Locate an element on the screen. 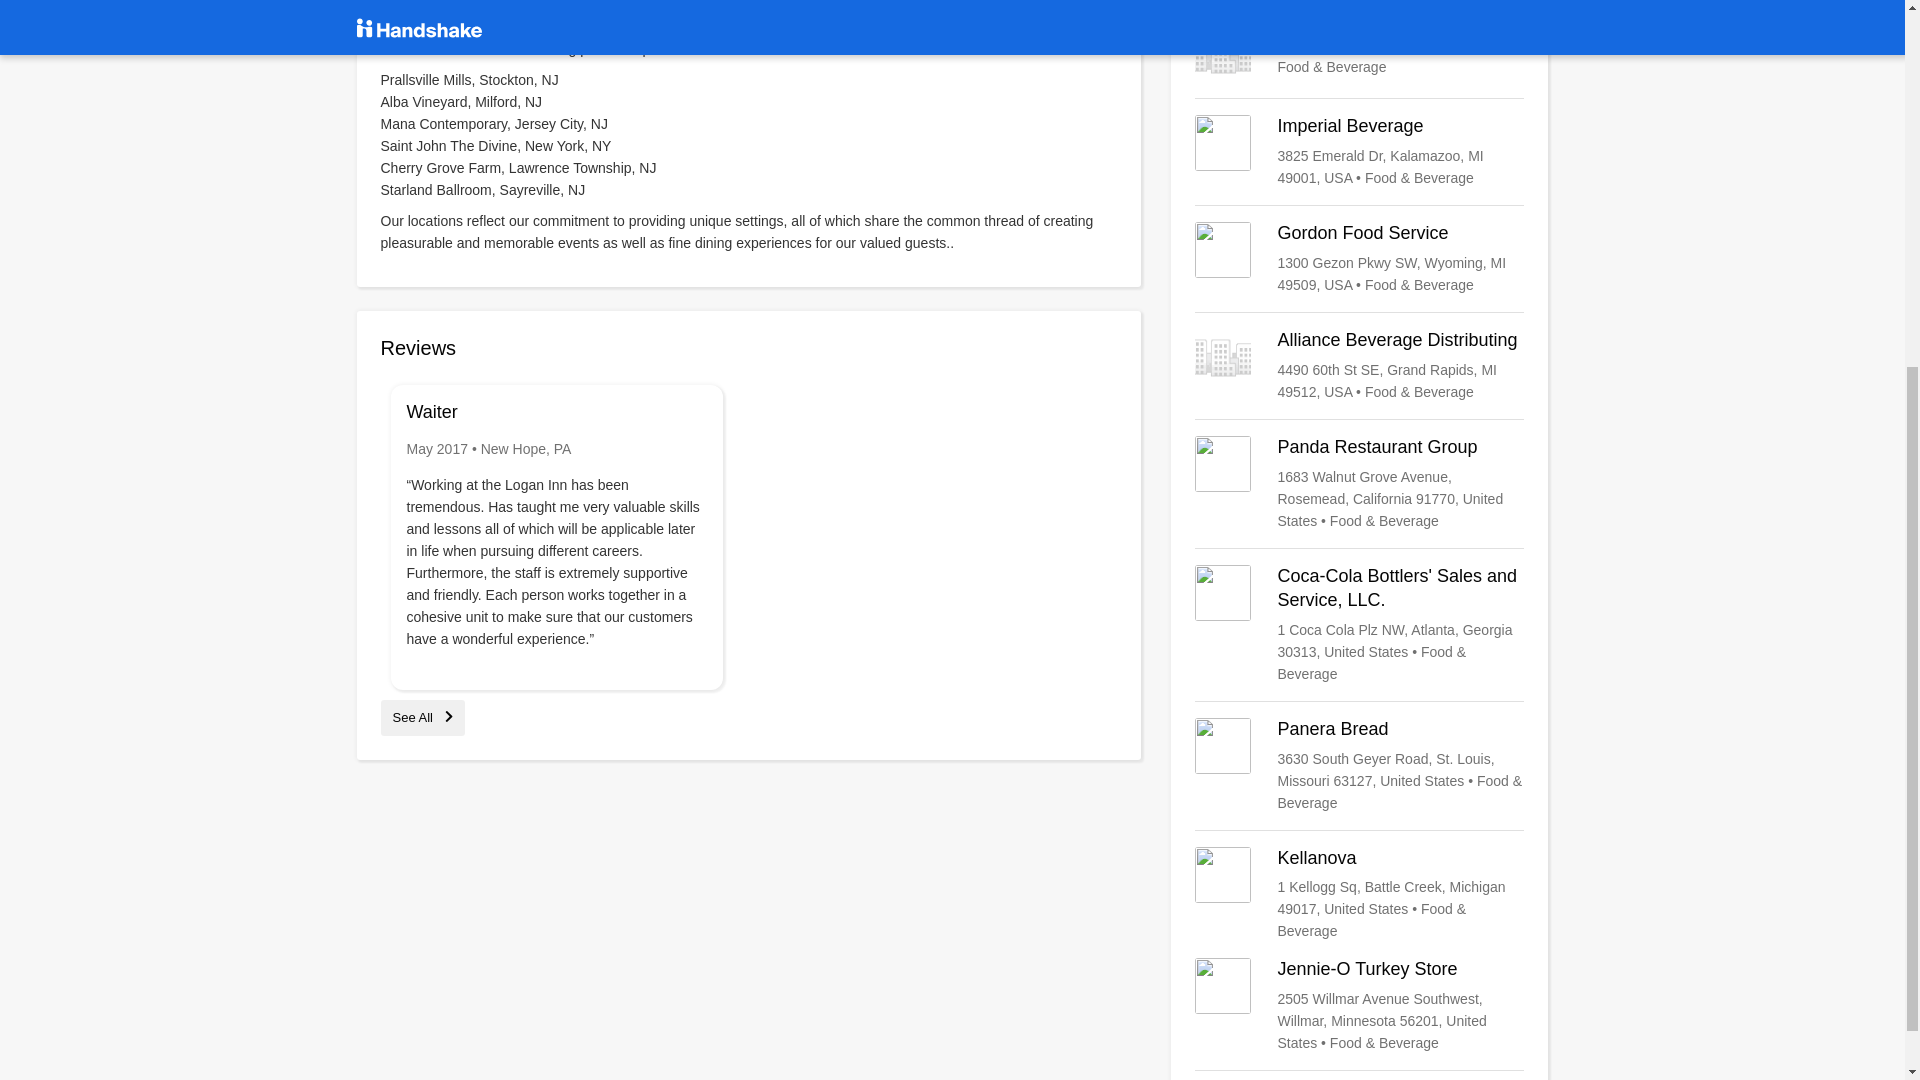  Panda Restaurant Group is located at coordinates (1359, 484).